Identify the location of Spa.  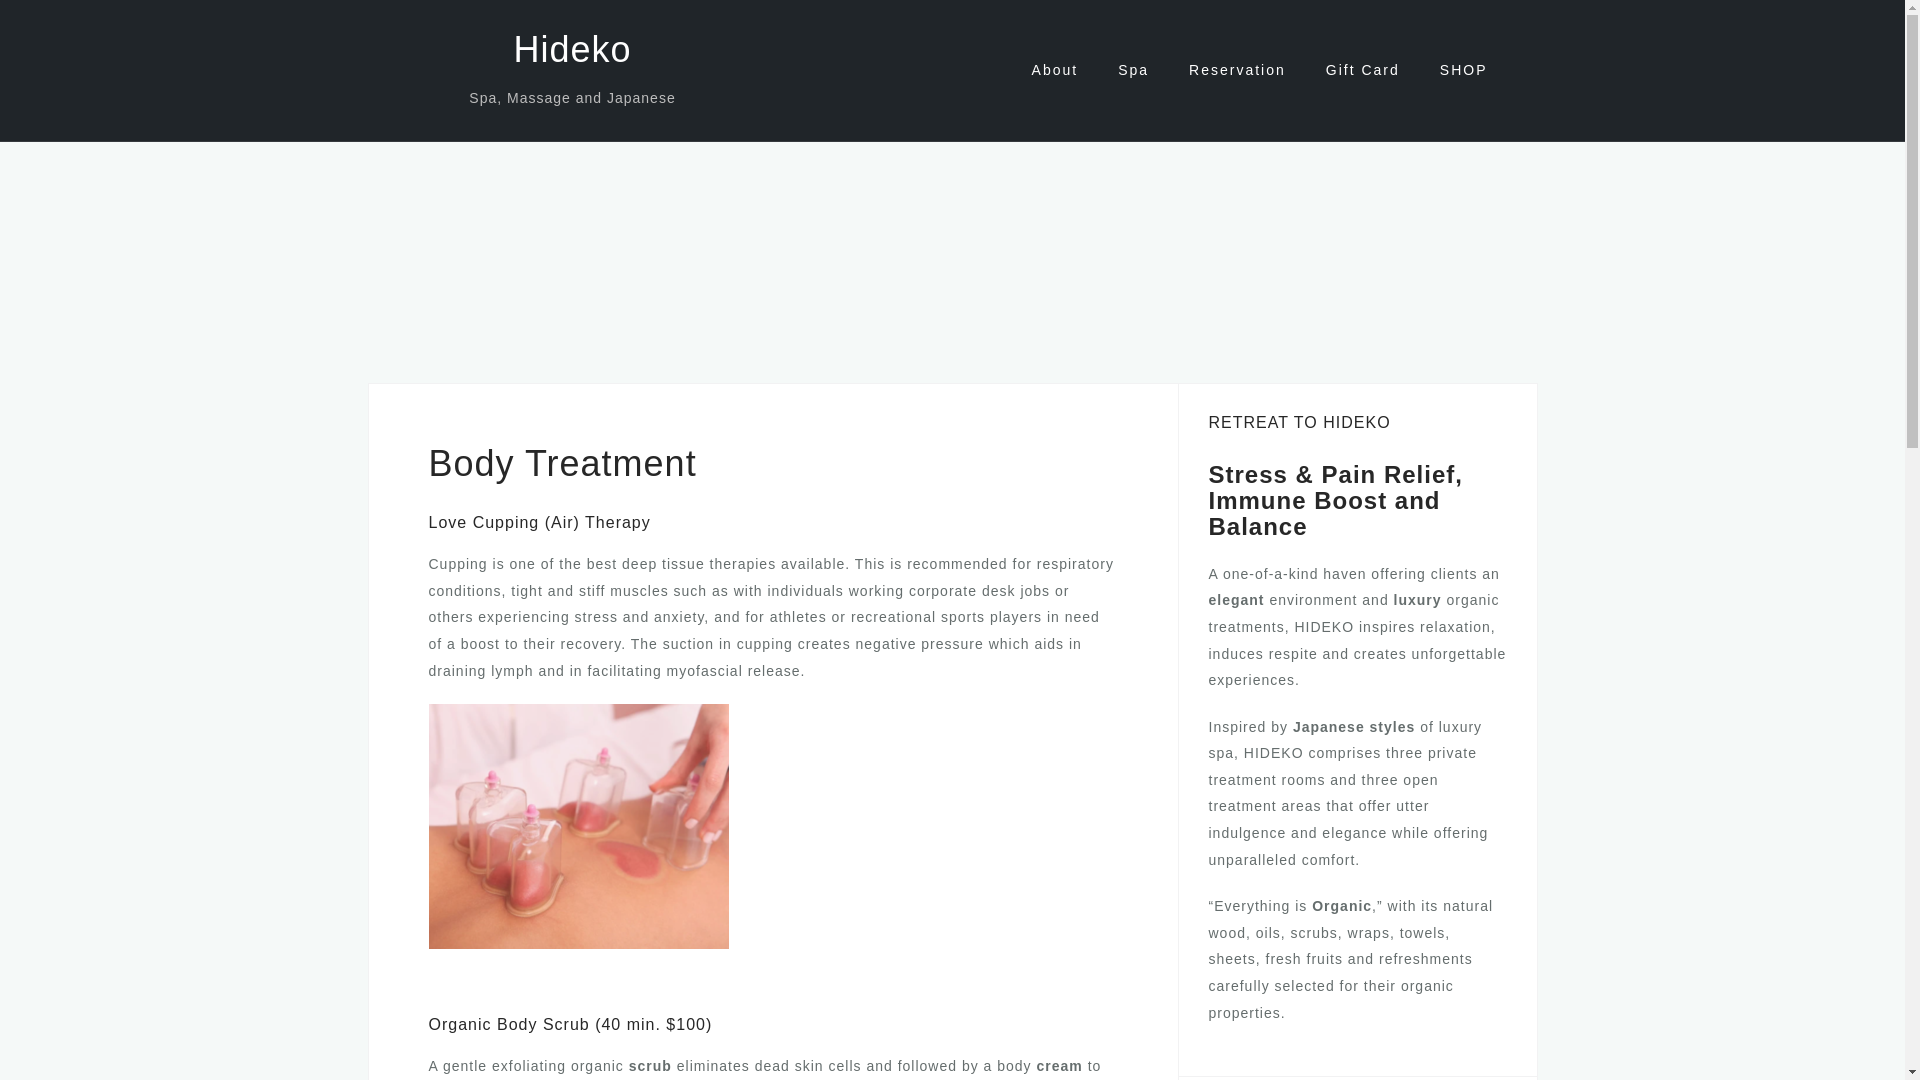
(1132, 70).